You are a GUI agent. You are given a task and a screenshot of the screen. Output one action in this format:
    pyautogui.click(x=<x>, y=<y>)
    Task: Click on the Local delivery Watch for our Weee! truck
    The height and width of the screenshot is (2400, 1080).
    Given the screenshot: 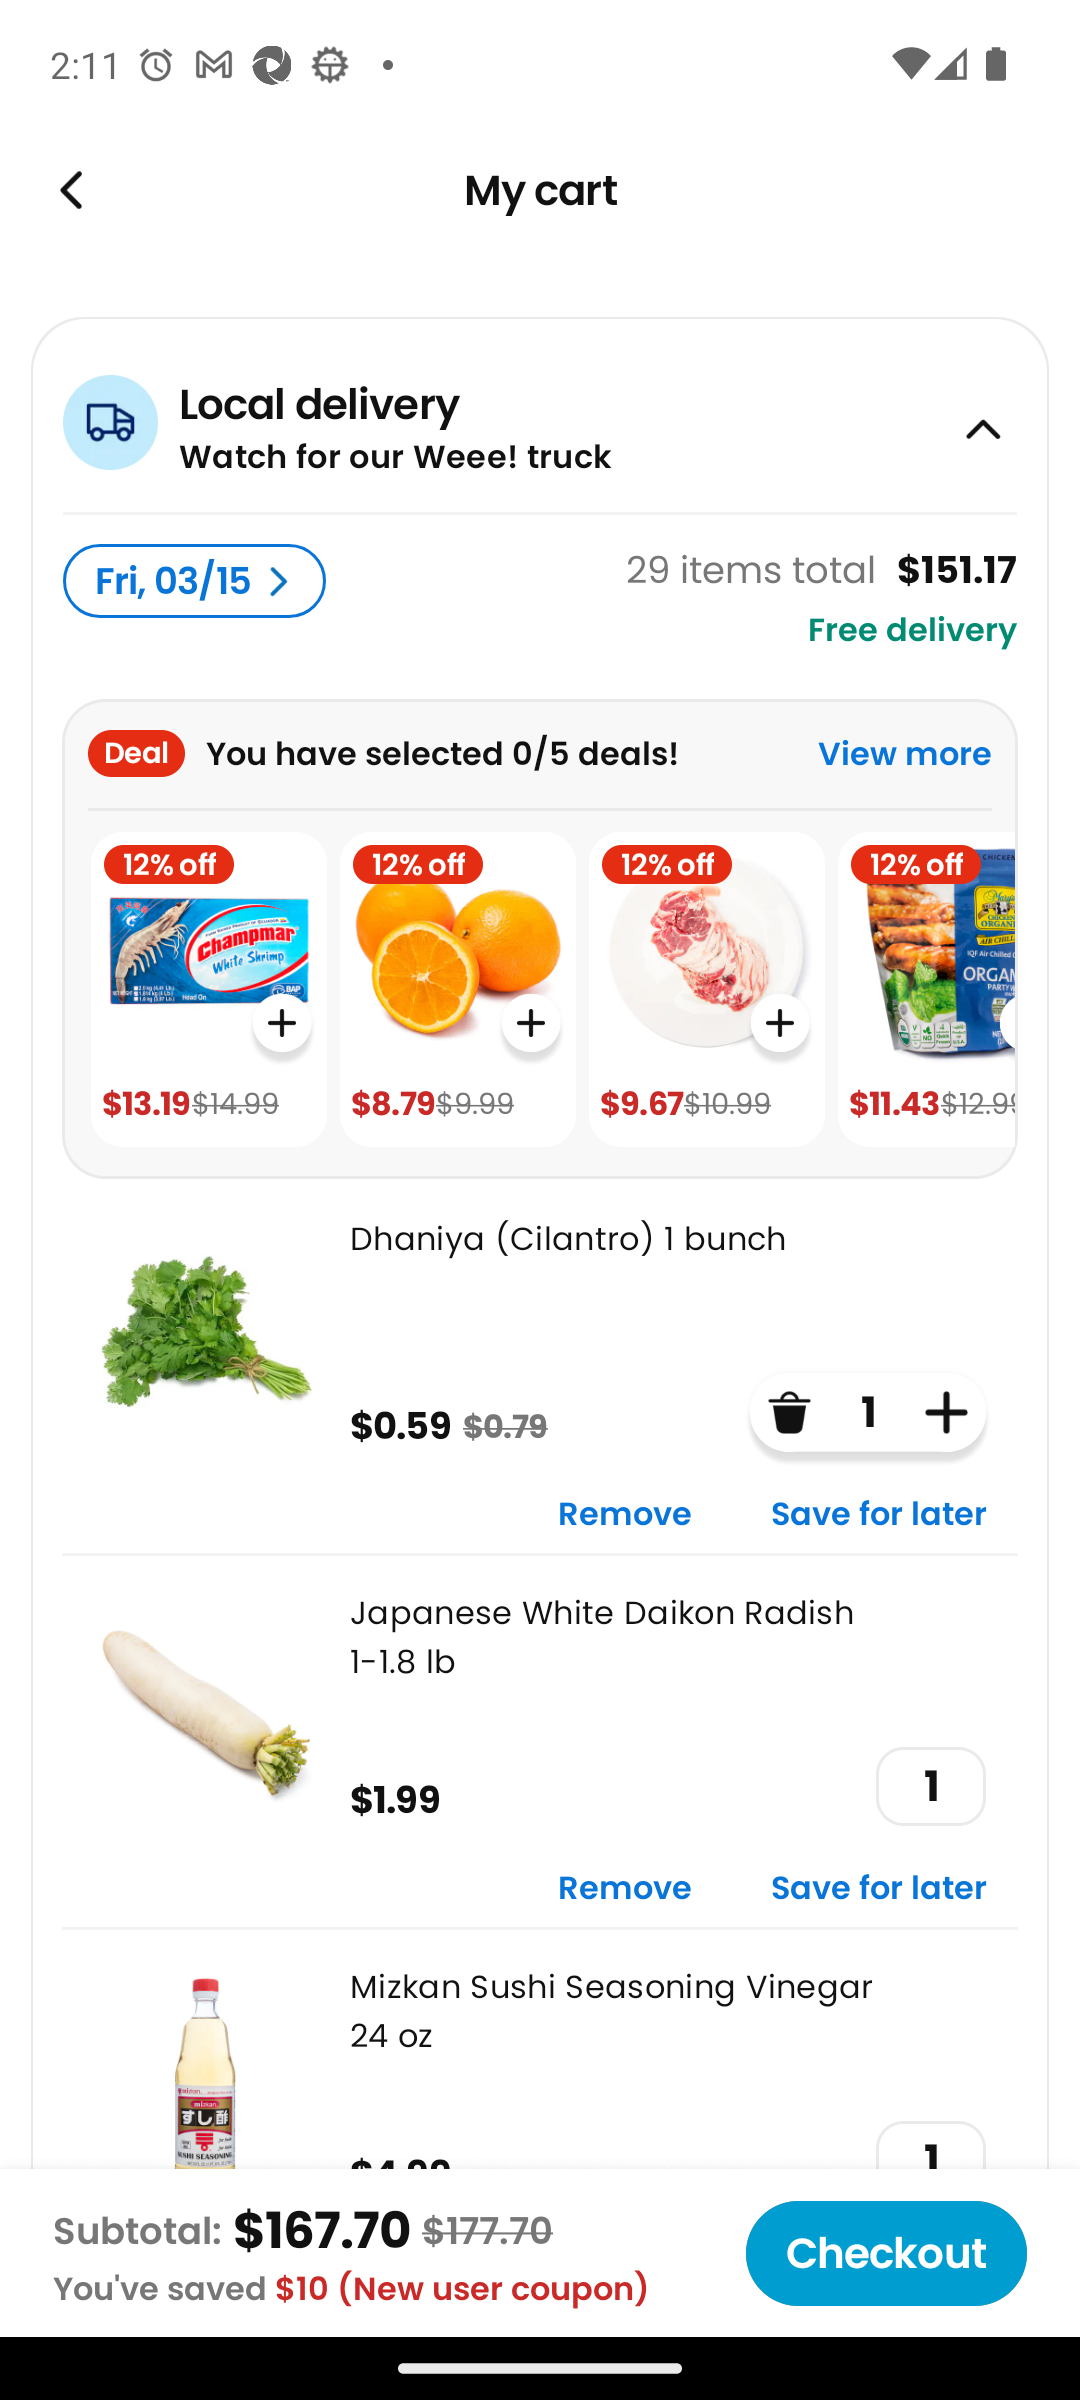 What is the action you would take?
    pyautogui.click(x=540, y=414)
    